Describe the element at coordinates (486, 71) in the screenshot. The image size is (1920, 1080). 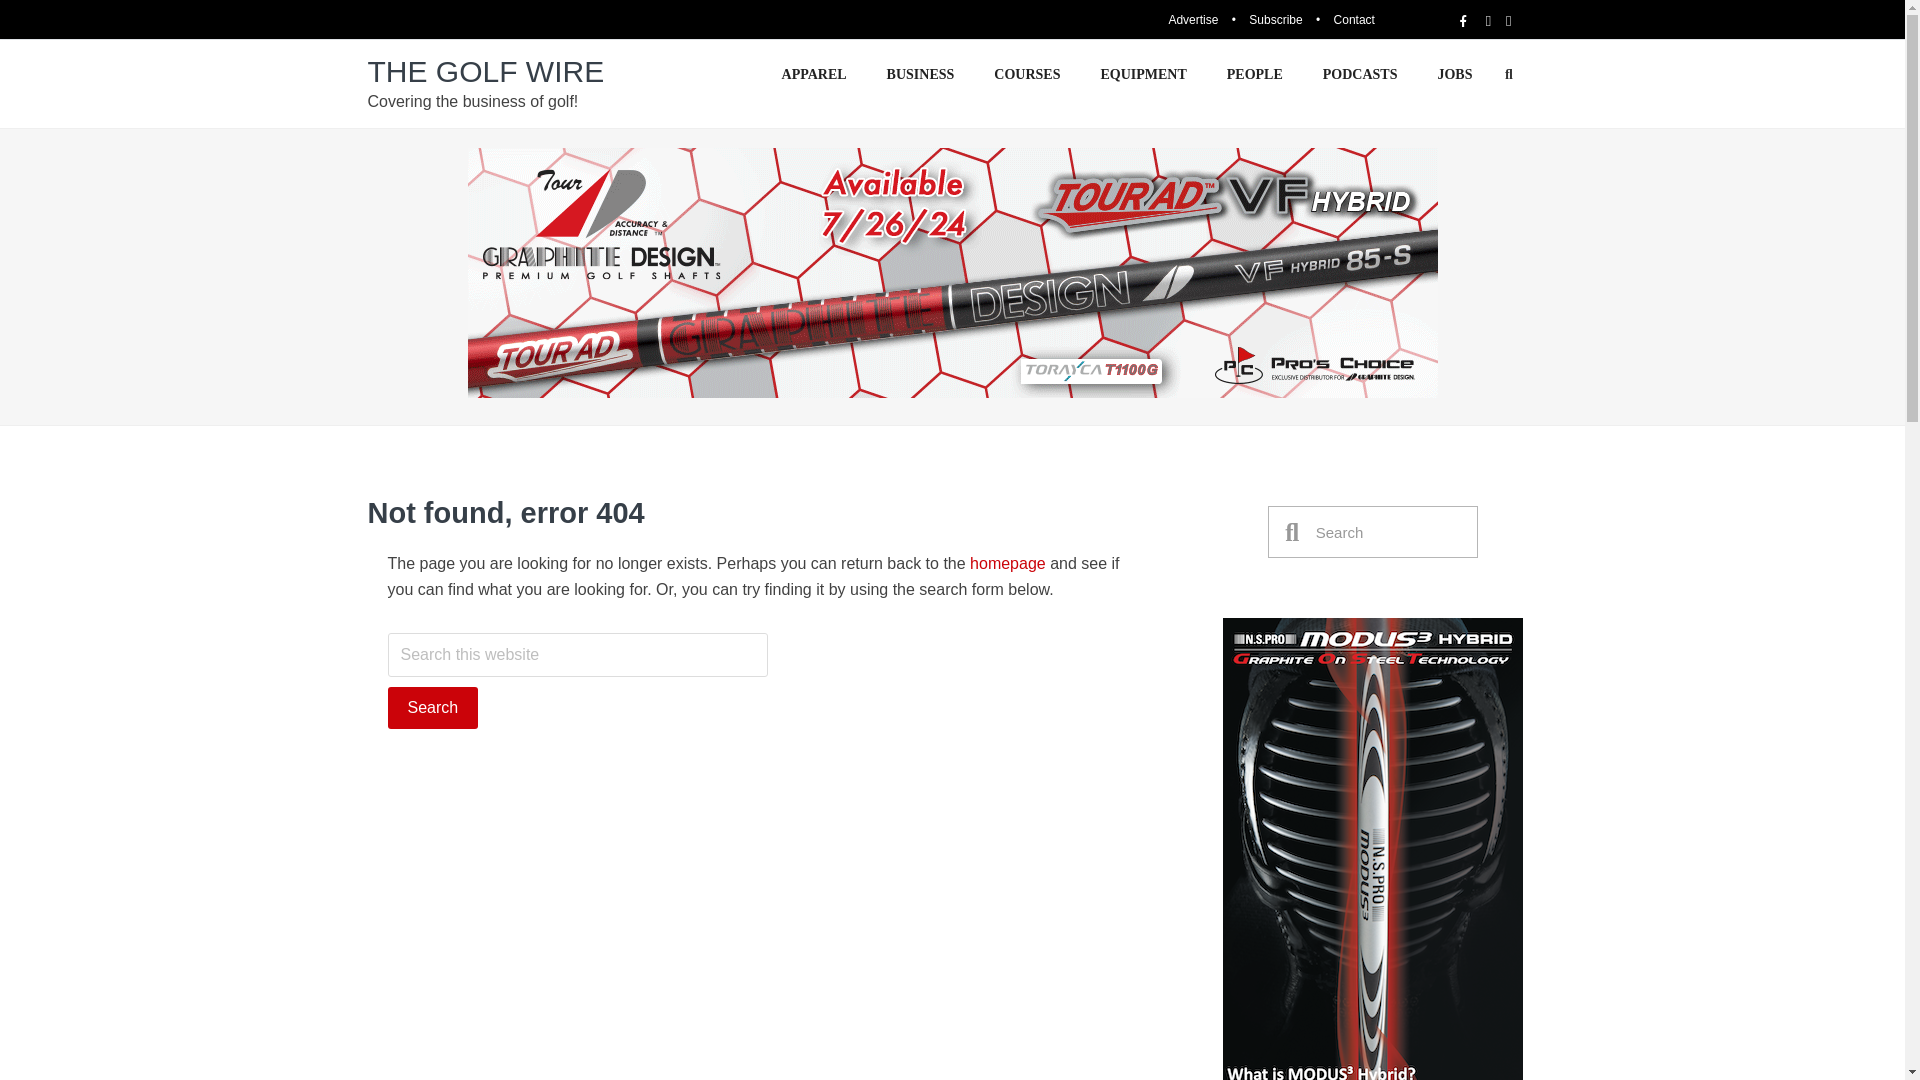
I see `THE GOLF WIRE` at that location.